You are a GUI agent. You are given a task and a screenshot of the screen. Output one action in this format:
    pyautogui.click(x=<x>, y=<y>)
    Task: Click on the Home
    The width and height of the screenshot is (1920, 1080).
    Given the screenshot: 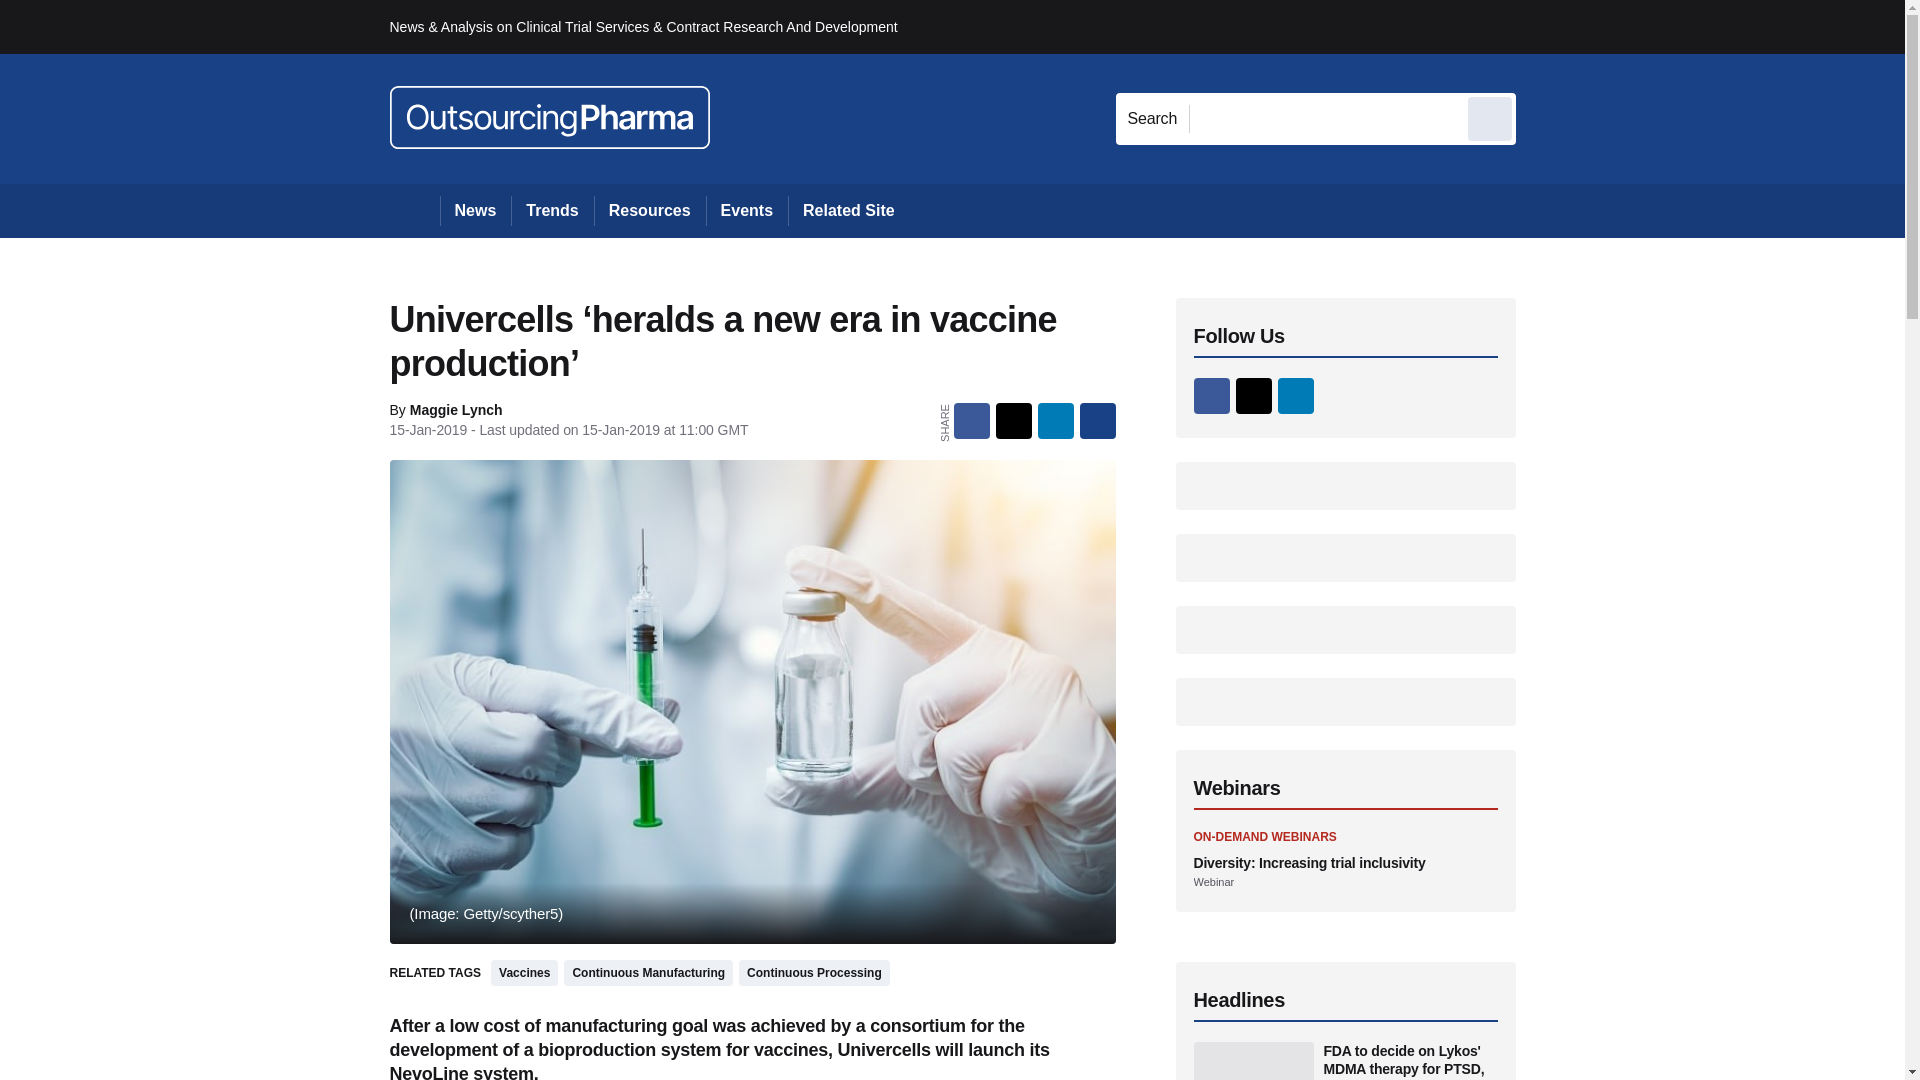 What is the action you would take?
    pyautogui.click(x=414, y=210)
    